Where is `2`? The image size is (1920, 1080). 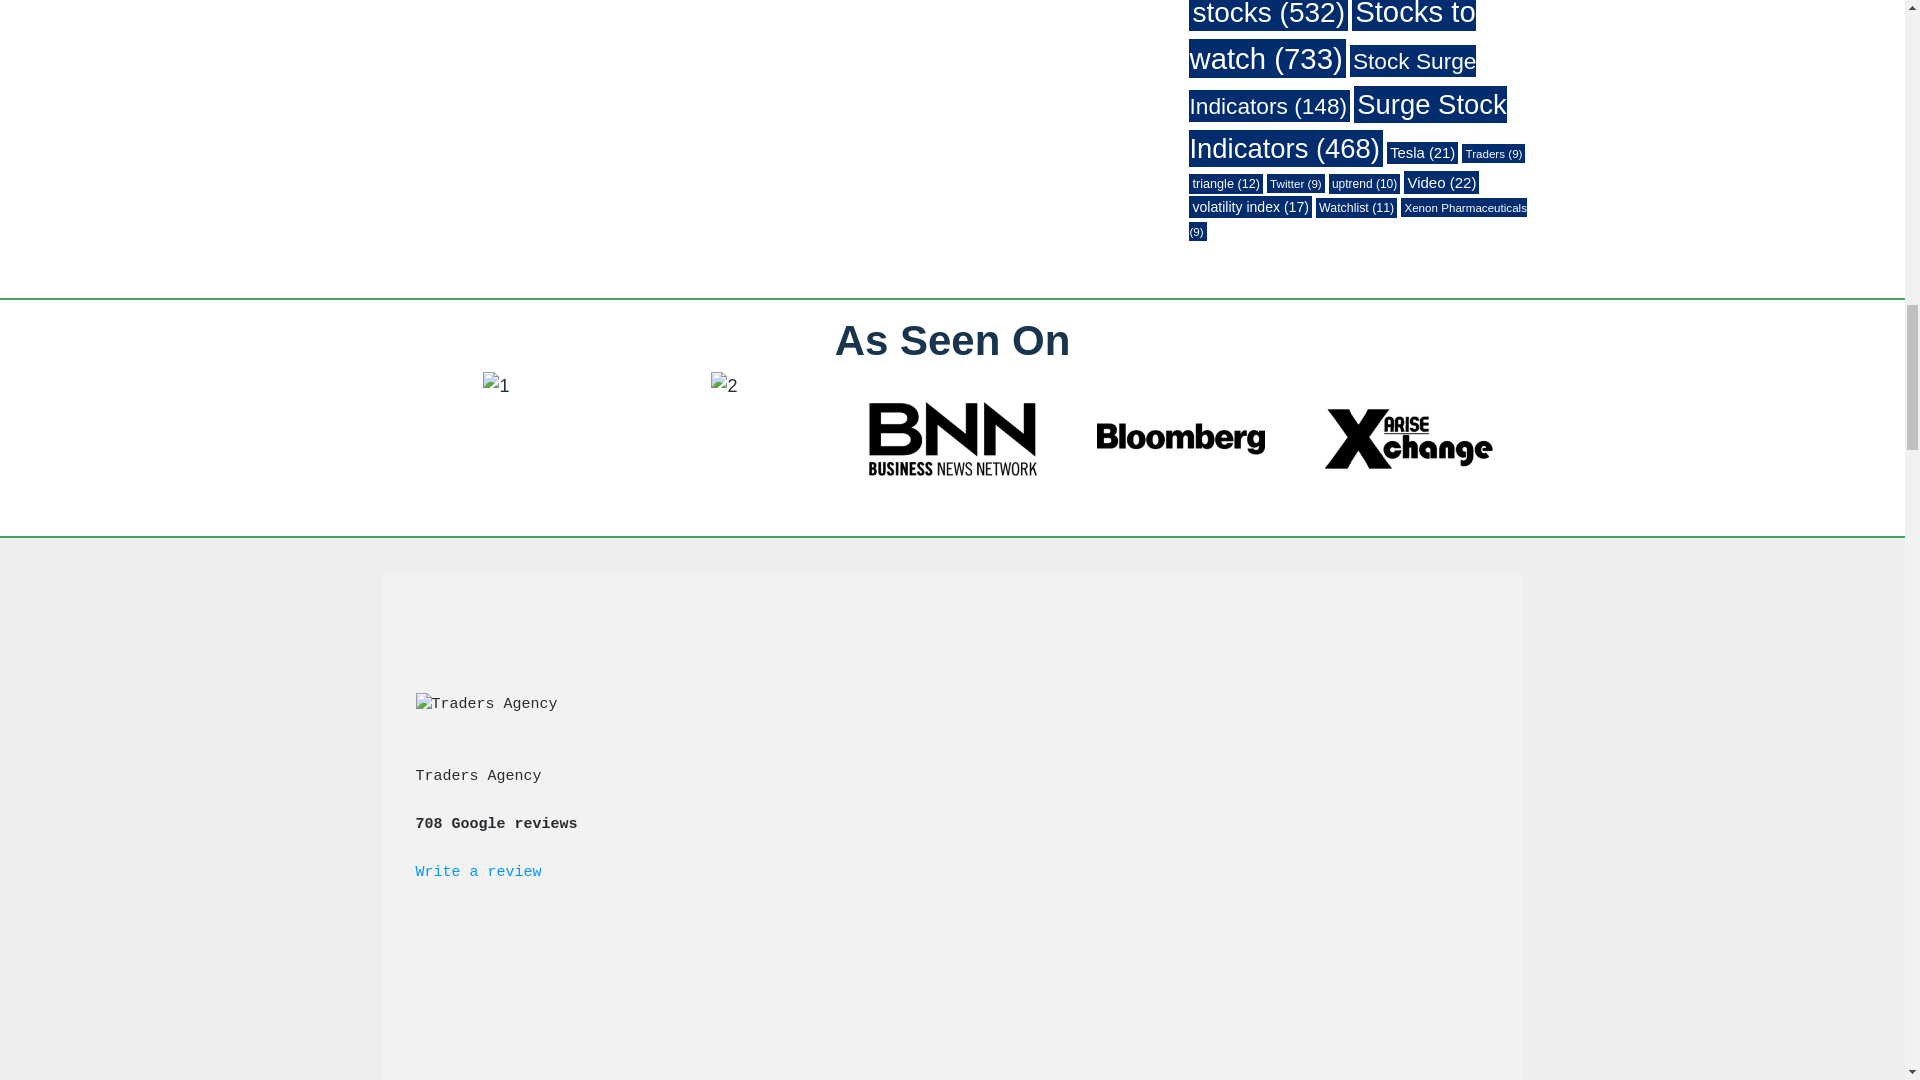
2 is located at coordinates (724, 386).